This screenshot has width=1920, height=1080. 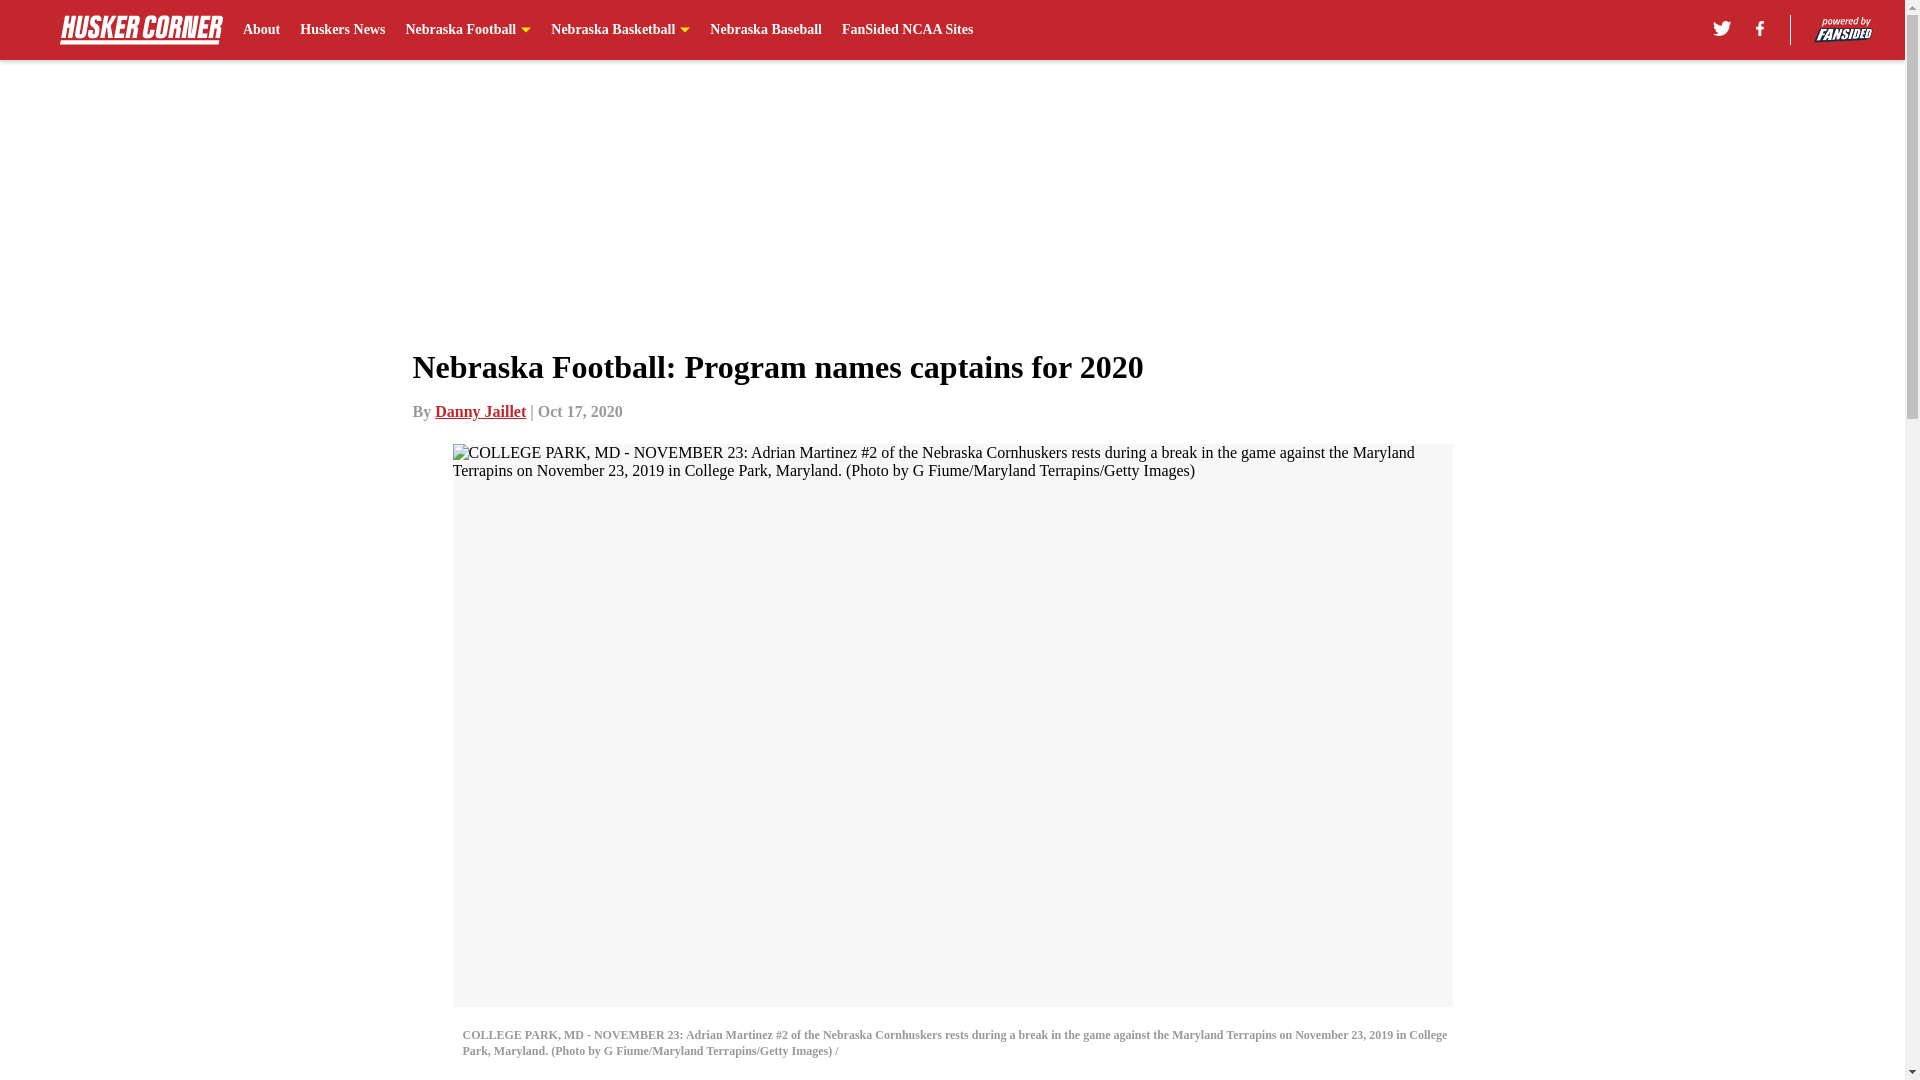 What do you see at coordinates (480, 411) in the screenshot?
I see `Danny Jaillet` at bounding box center [480, 411].